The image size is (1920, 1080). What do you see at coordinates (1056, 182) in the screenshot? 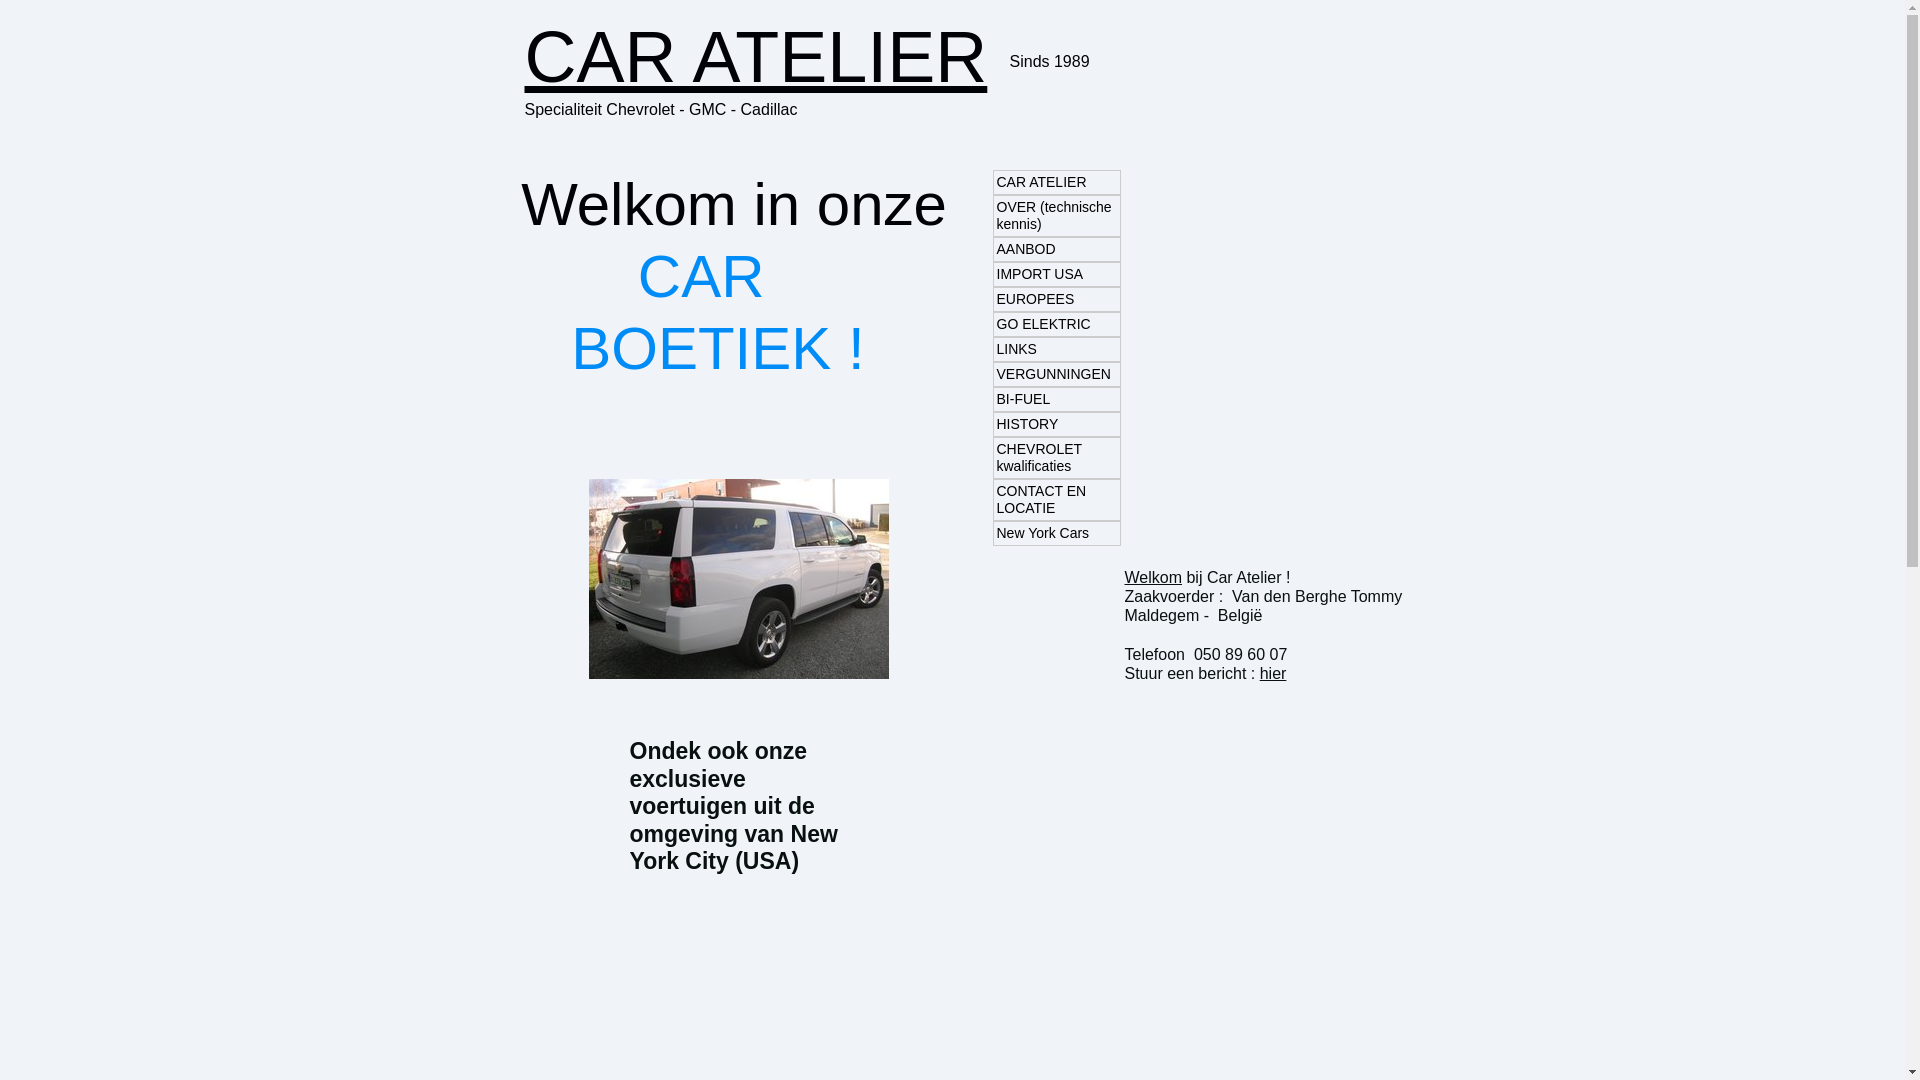
I see `CAR ATELIER` at bounding box center [1056, 182].